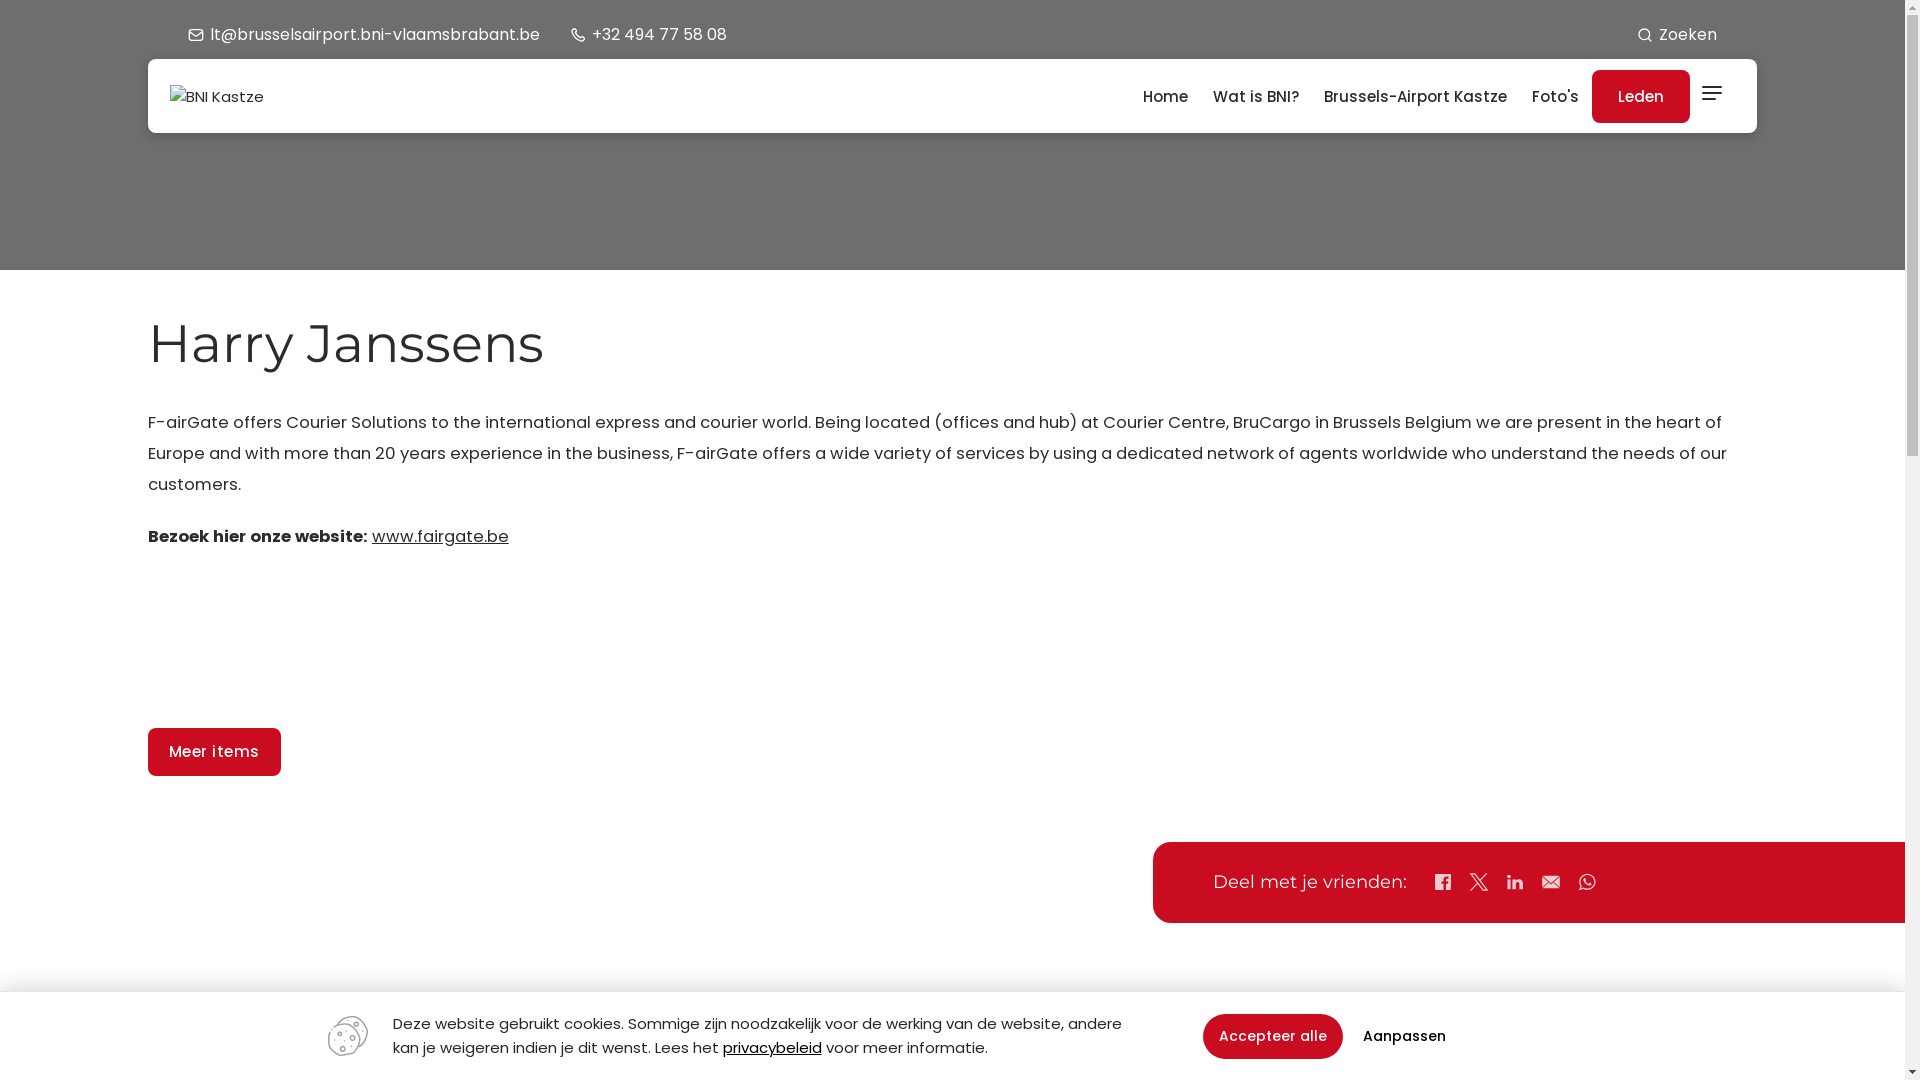 Image resolution: width=1920 pixels, height=1080 pixels. Describe the element at coordinates (214, 752) in the screenshot. I see `Meer items` at that location.